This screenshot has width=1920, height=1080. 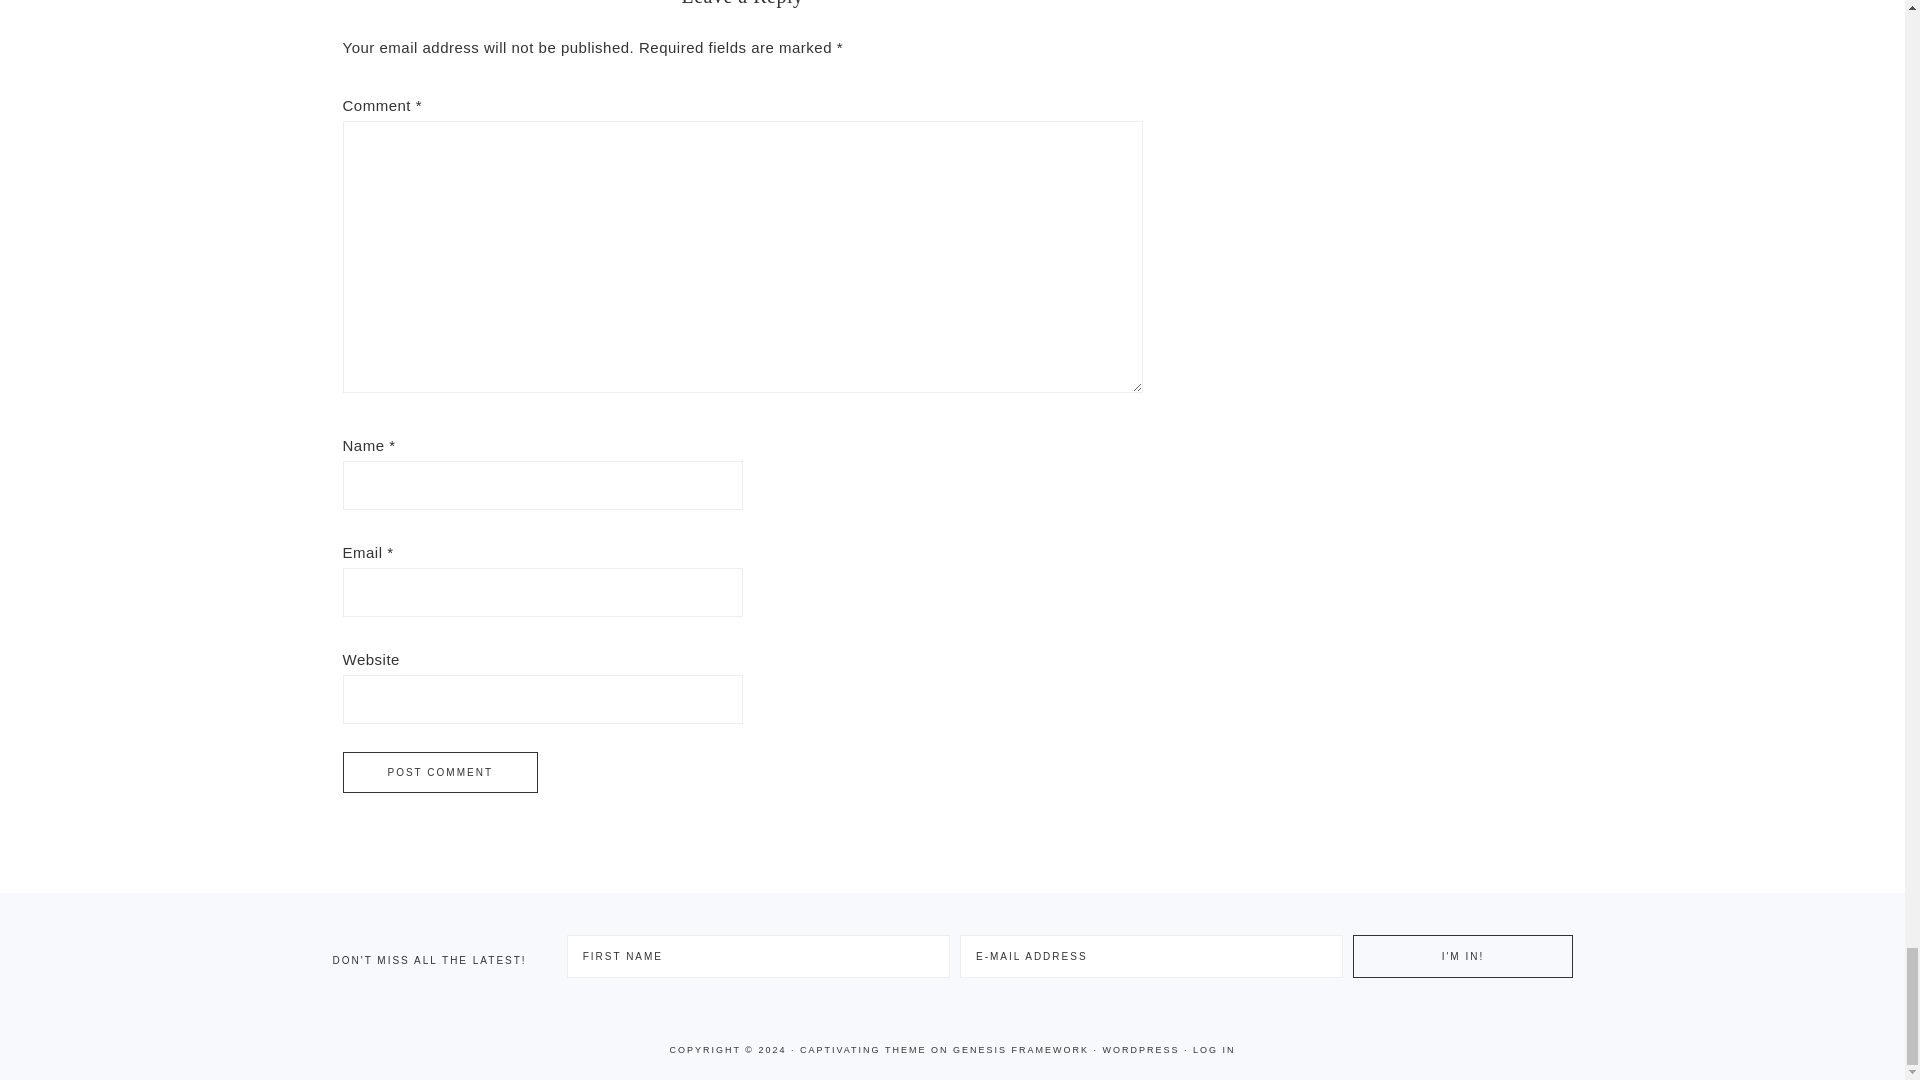 I want to click on I'm in!, so click(x=1462, y=956).